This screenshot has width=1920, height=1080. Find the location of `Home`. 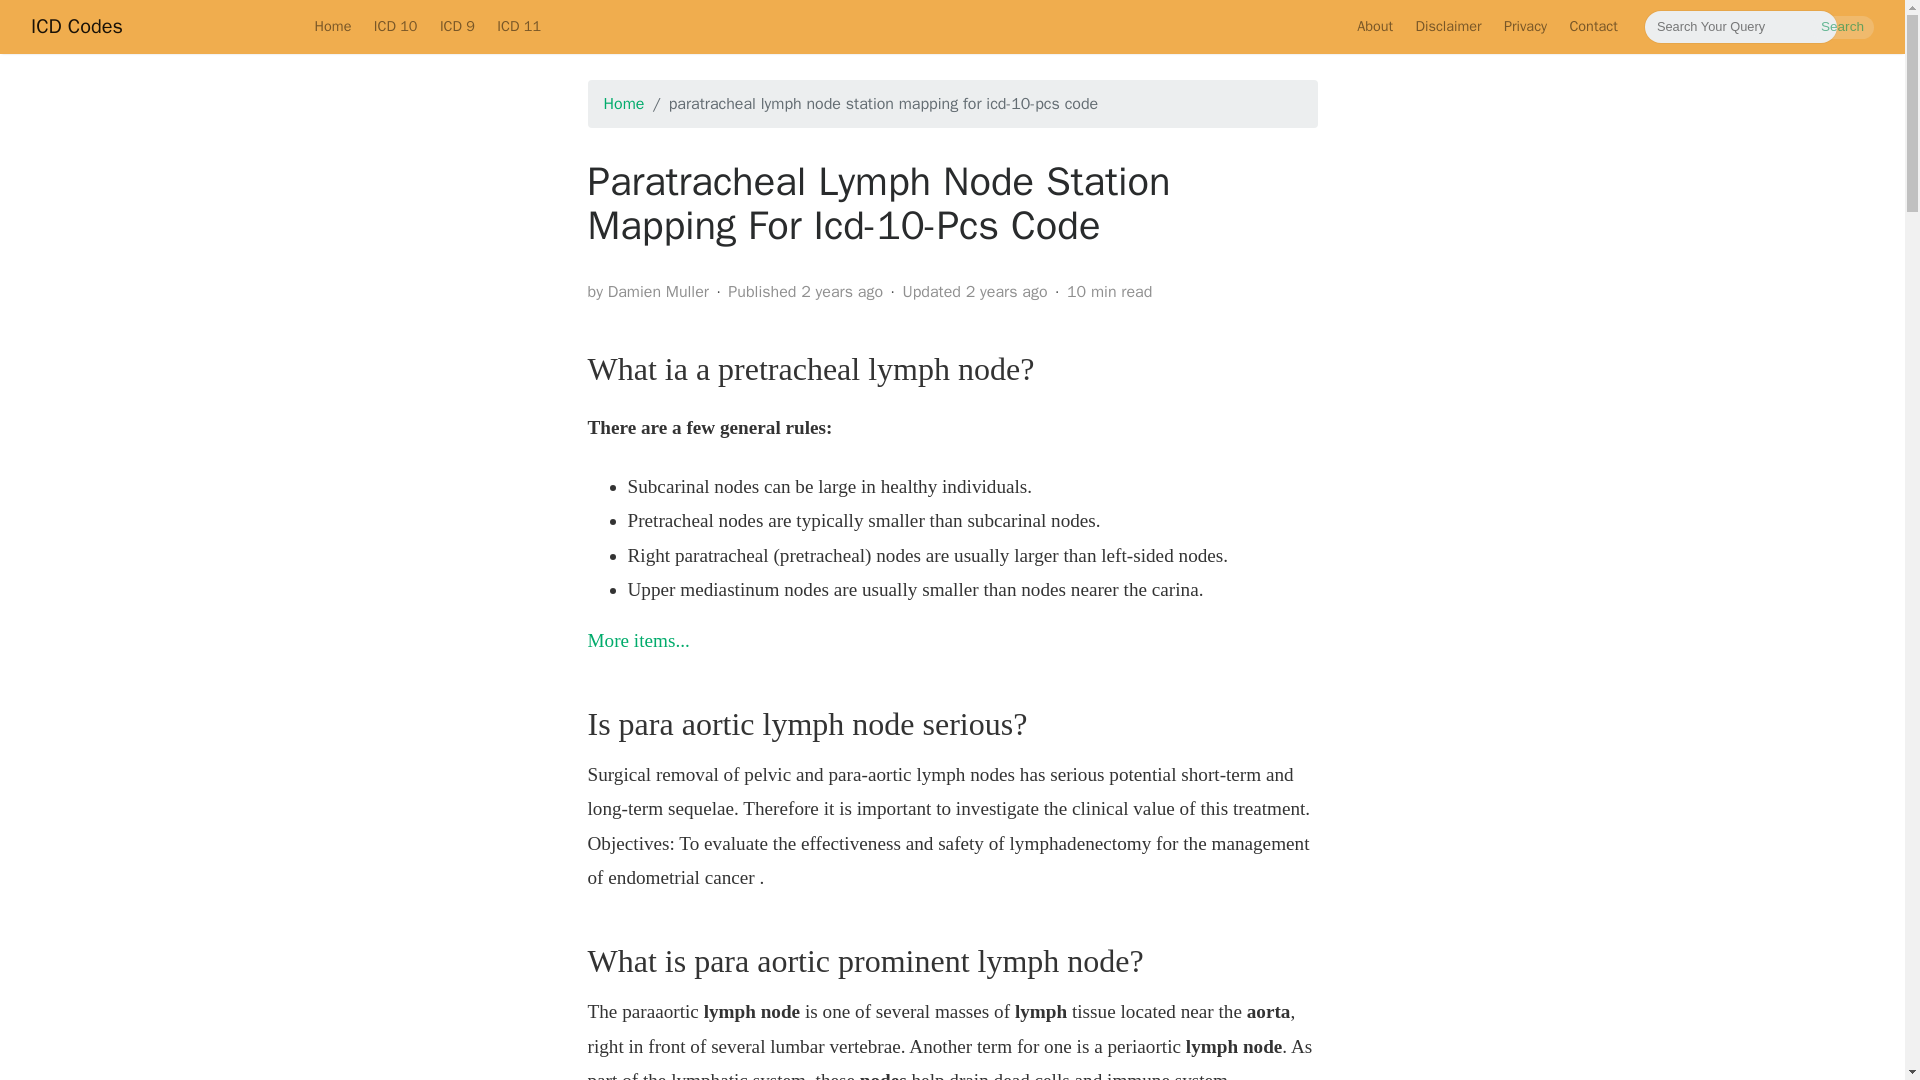

Home is located at coordinates (332, 26).